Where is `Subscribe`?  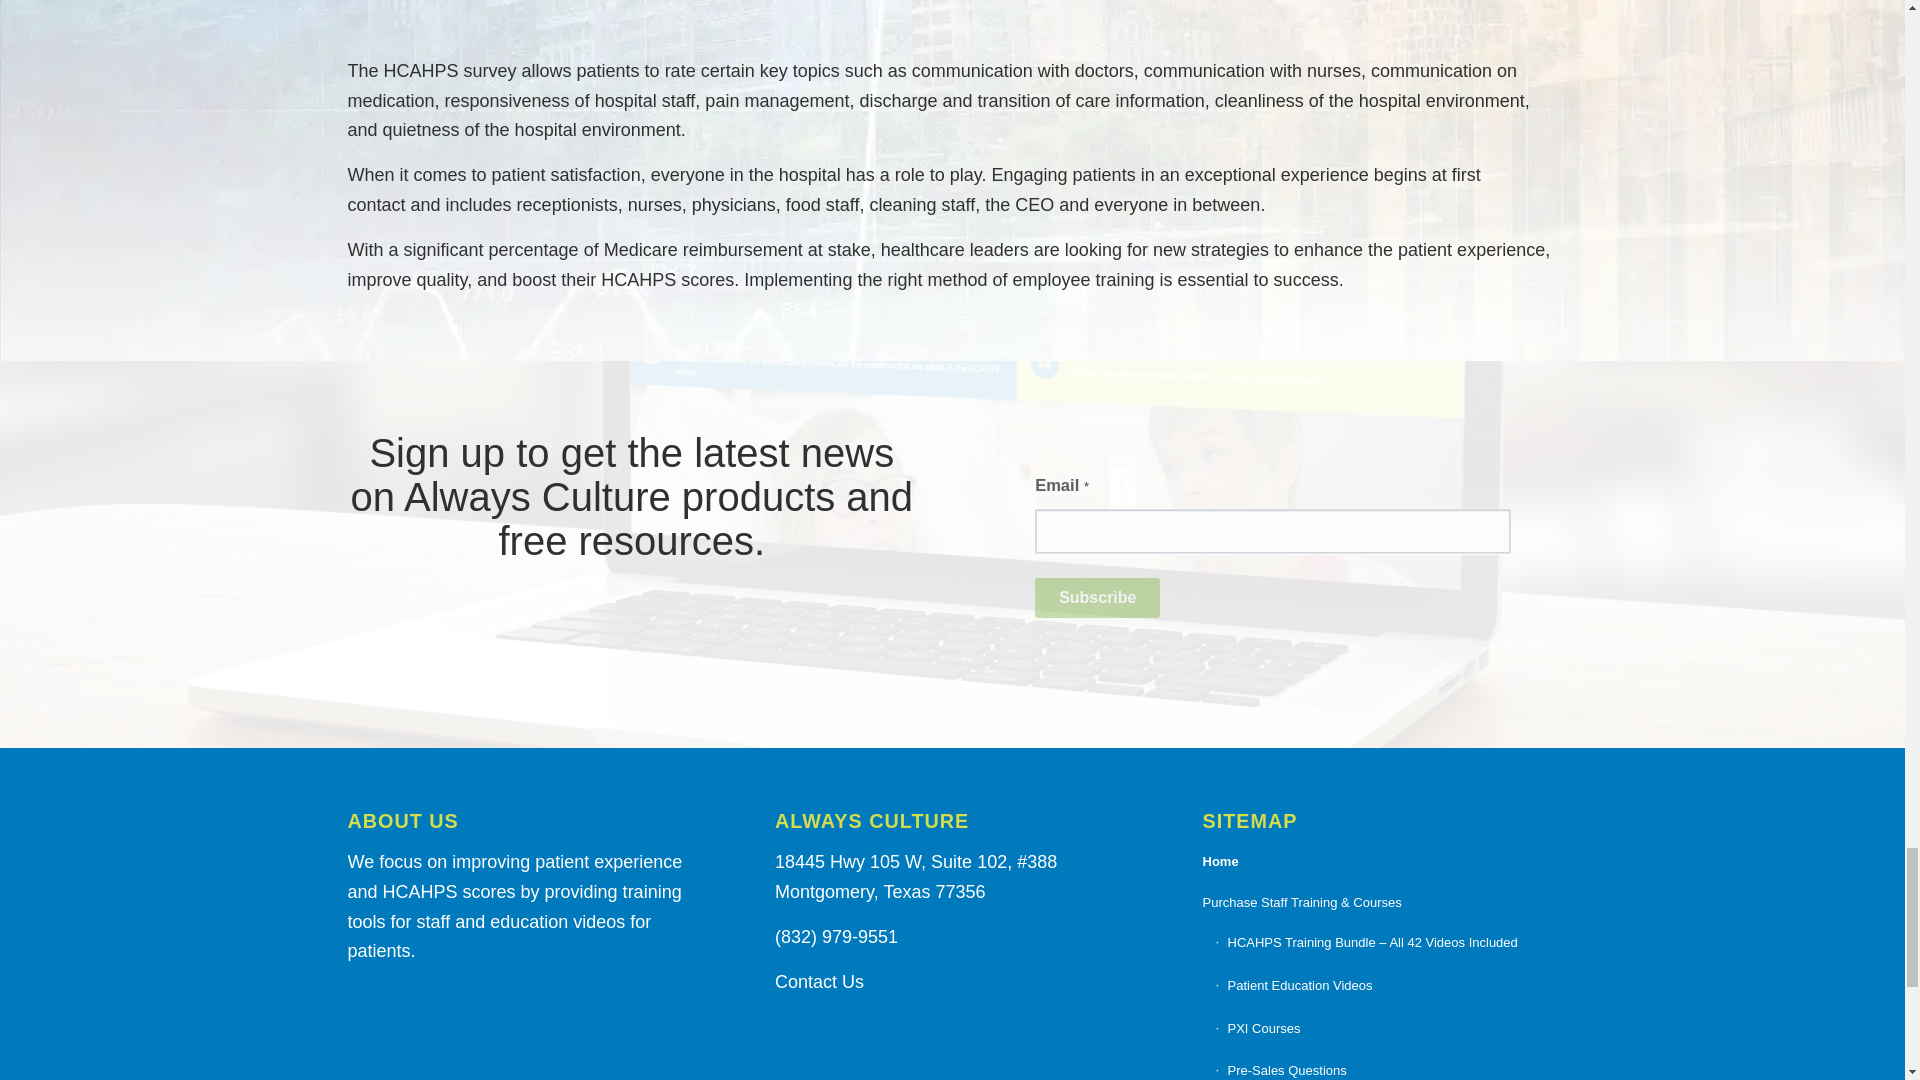
Subscribe is located at coordinates (1096, 597).